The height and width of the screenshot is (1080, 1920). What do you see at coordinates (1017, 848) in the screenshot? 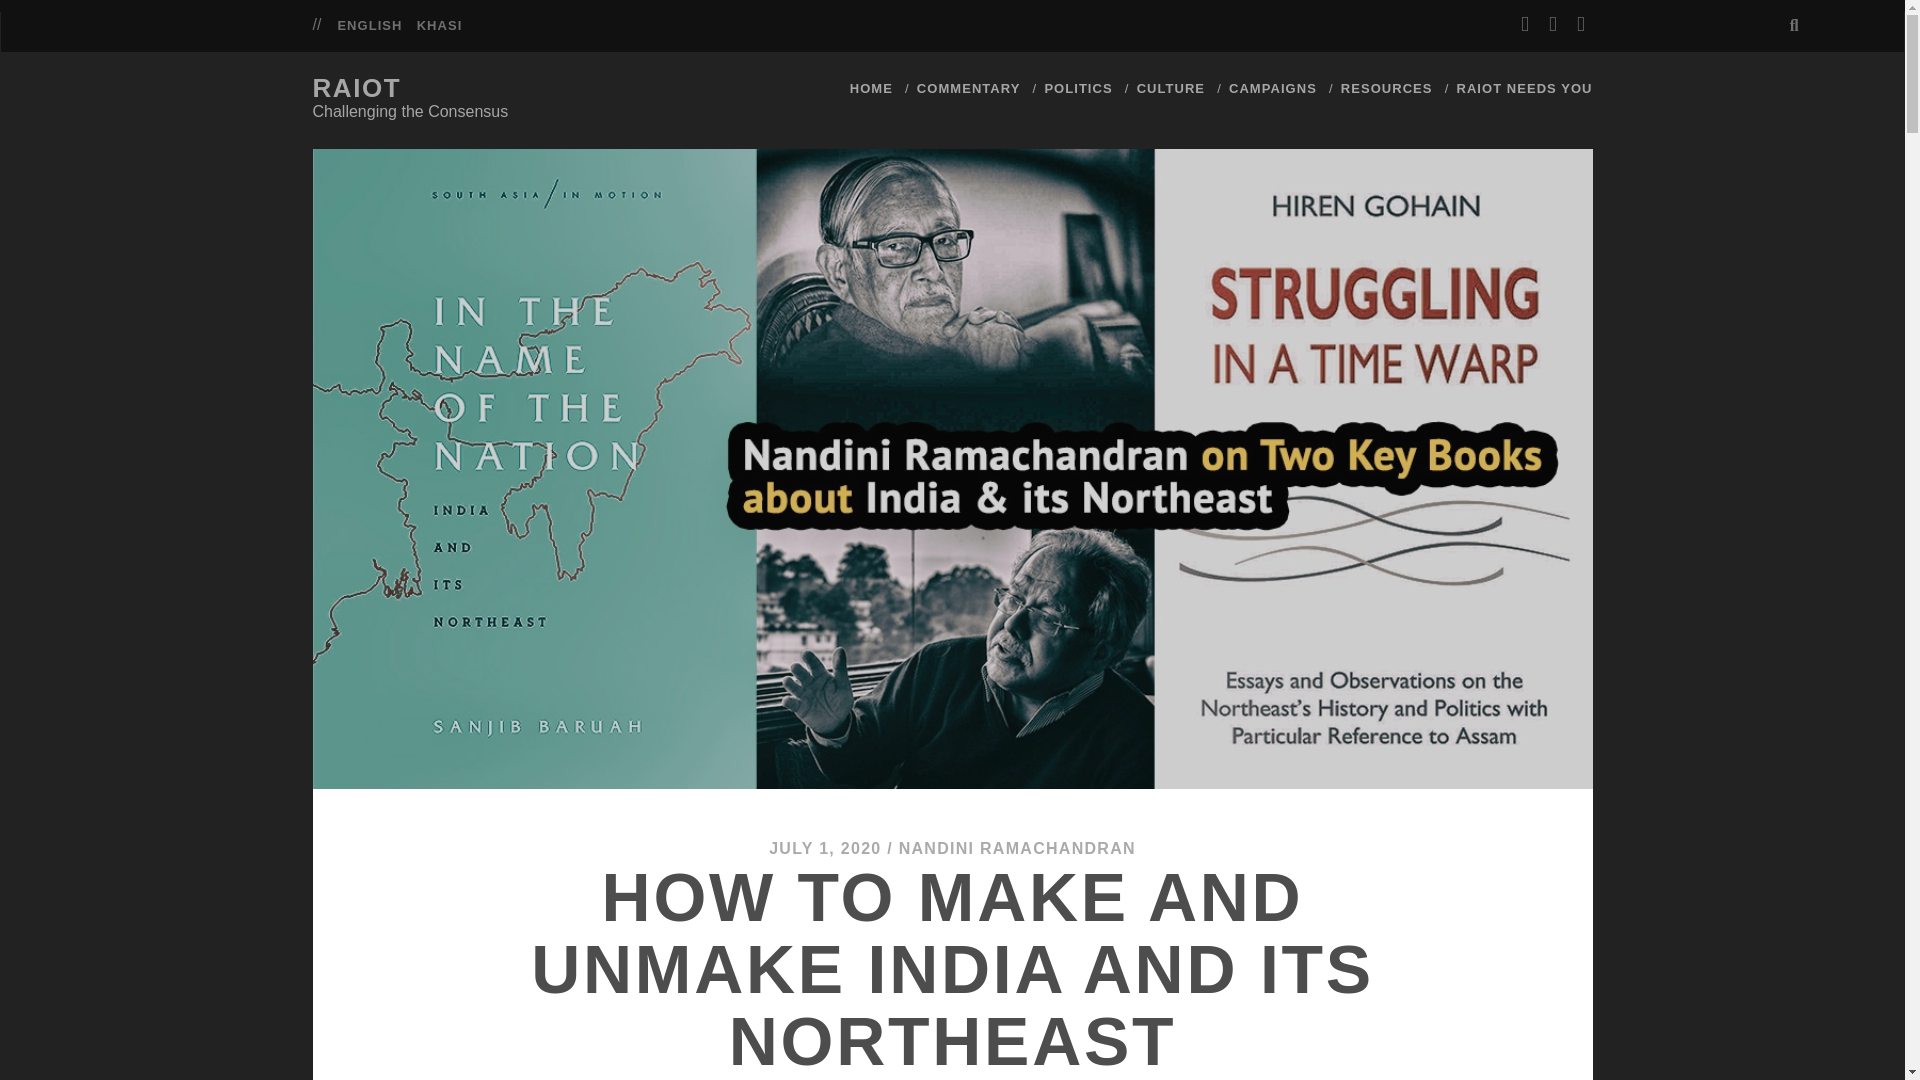
I see `NANDINI RAMACHANDRAN` at bounding box center [1017, 848].